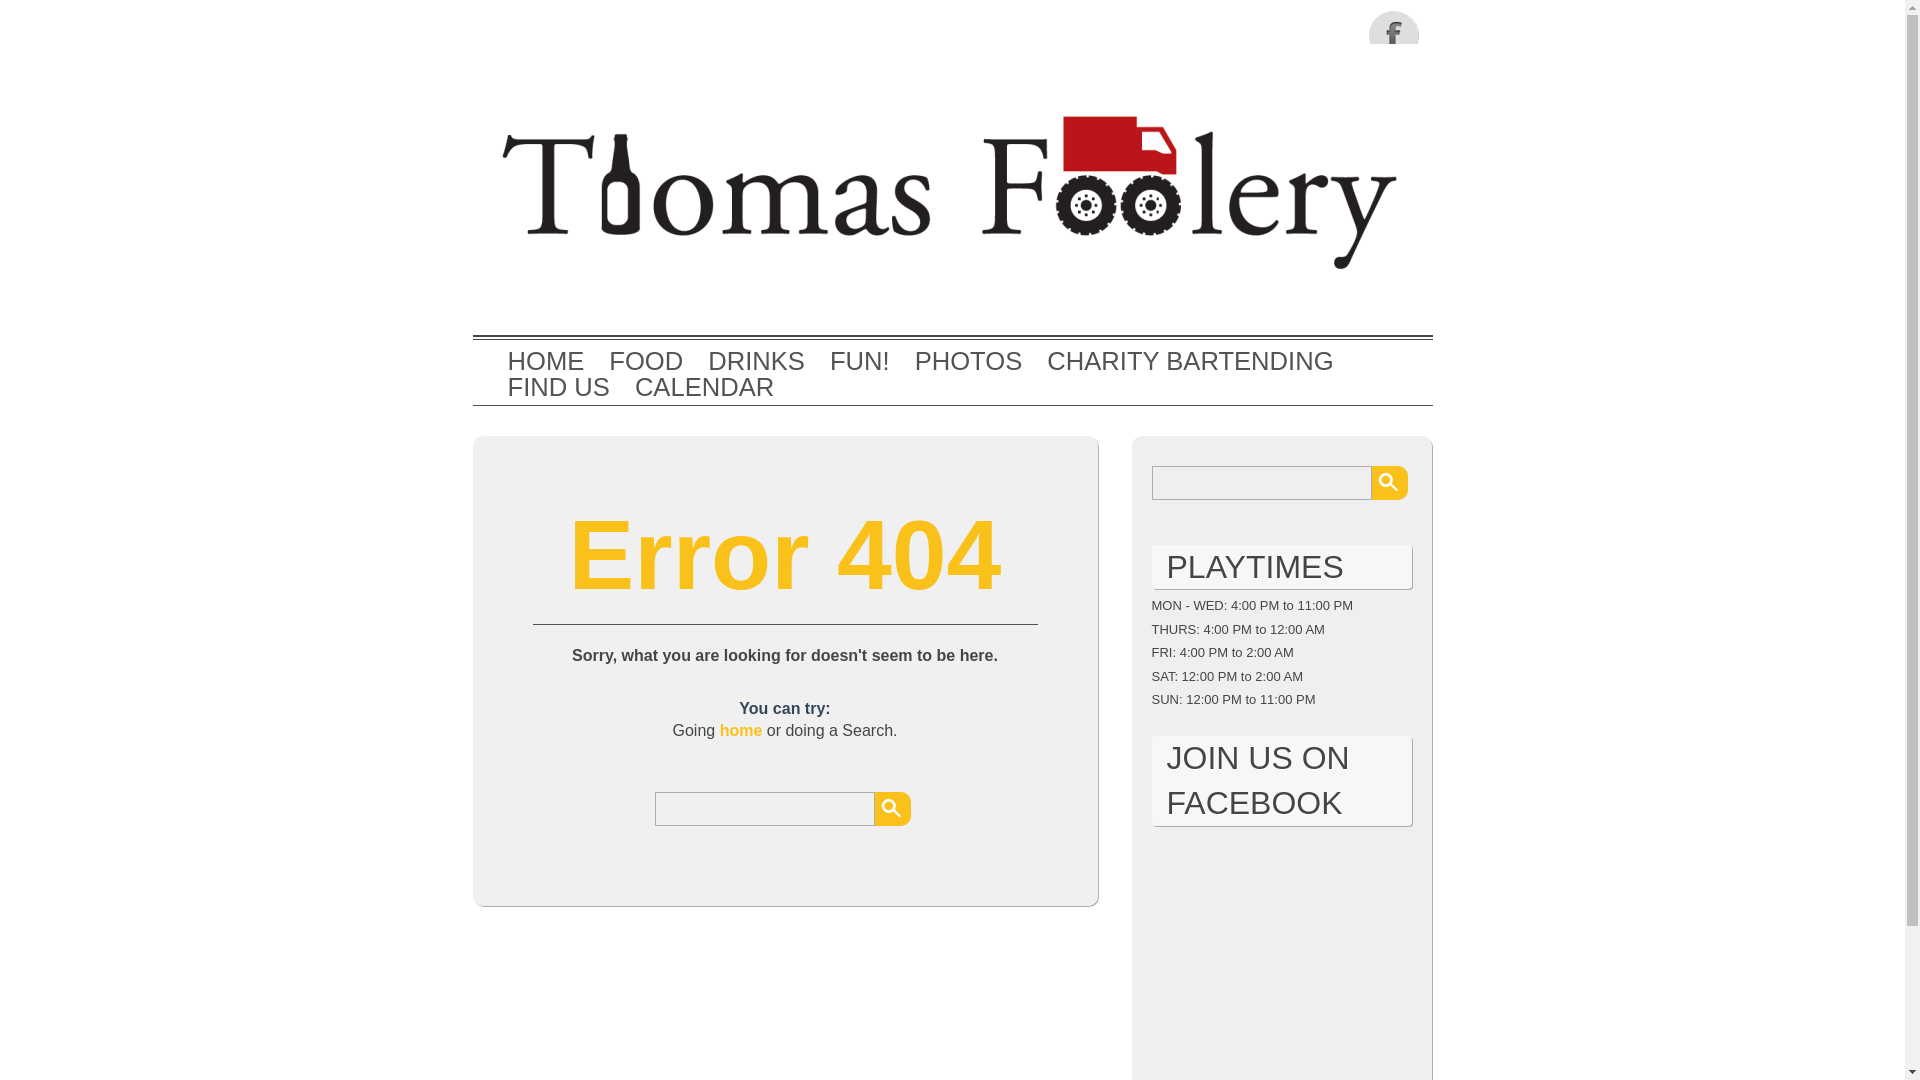 The image size is (1920, 1080). Describe the element at coordinates (1394, 34) in the screenshot. I see `Facebook` at that location.